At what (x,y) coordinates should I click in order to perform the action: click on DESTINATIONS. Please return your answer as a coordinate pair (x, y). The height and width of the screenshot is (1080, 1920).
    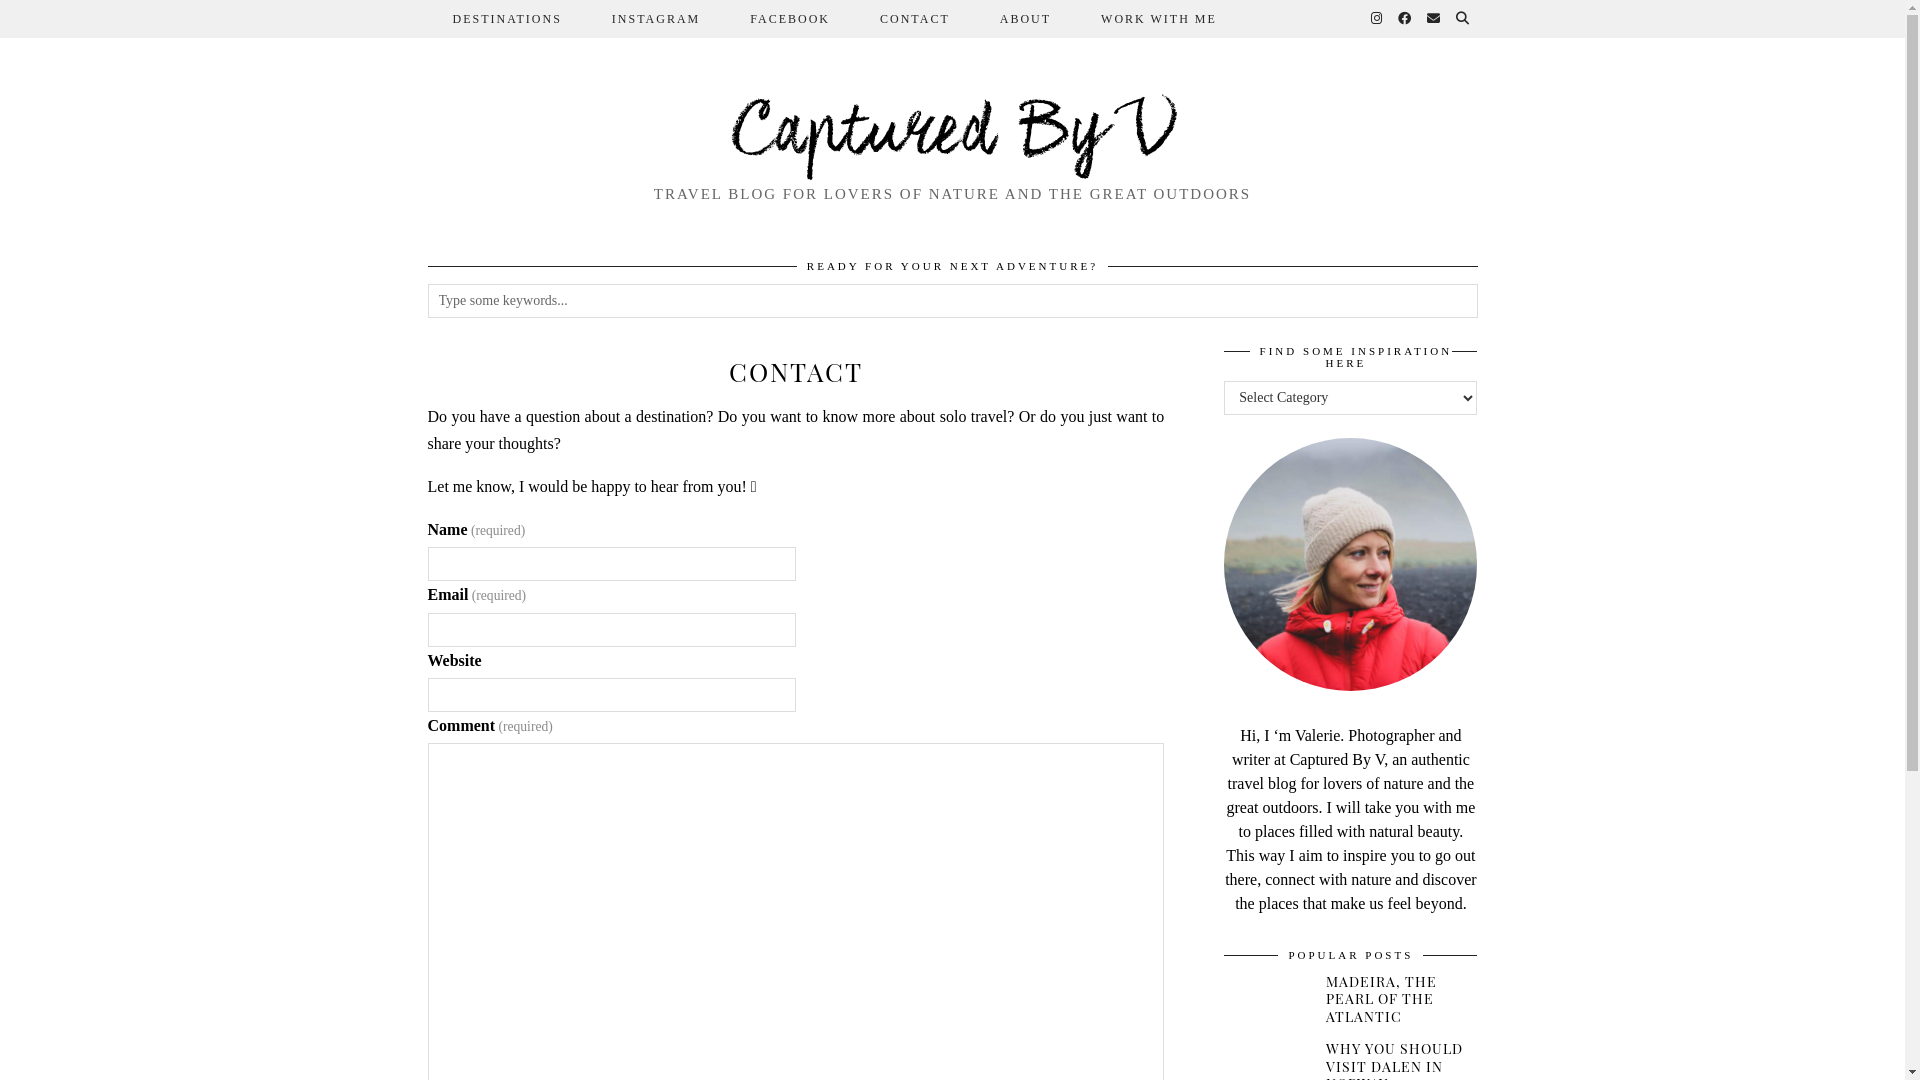
    Looking at the image, I should click on (508, 19).